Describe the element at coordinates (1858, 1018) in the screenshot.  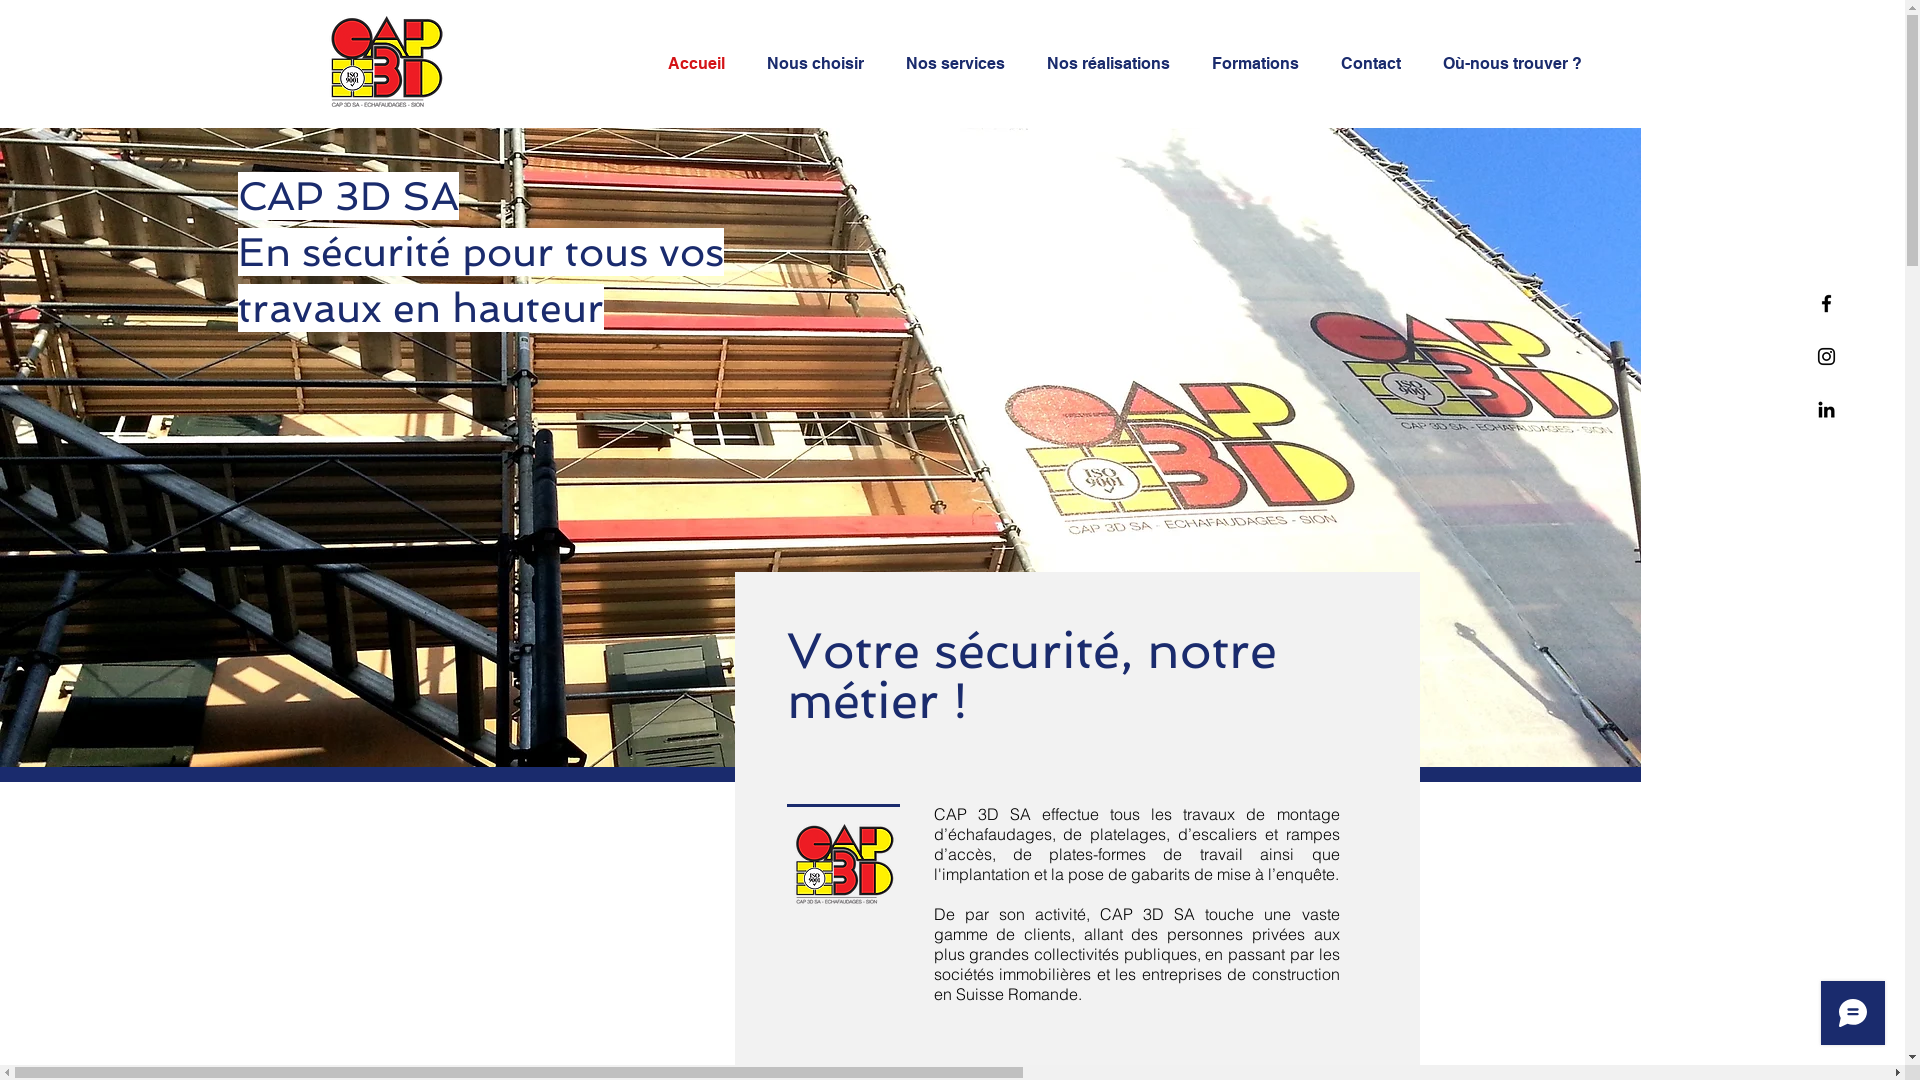
I see `Wix Chat` at that location.